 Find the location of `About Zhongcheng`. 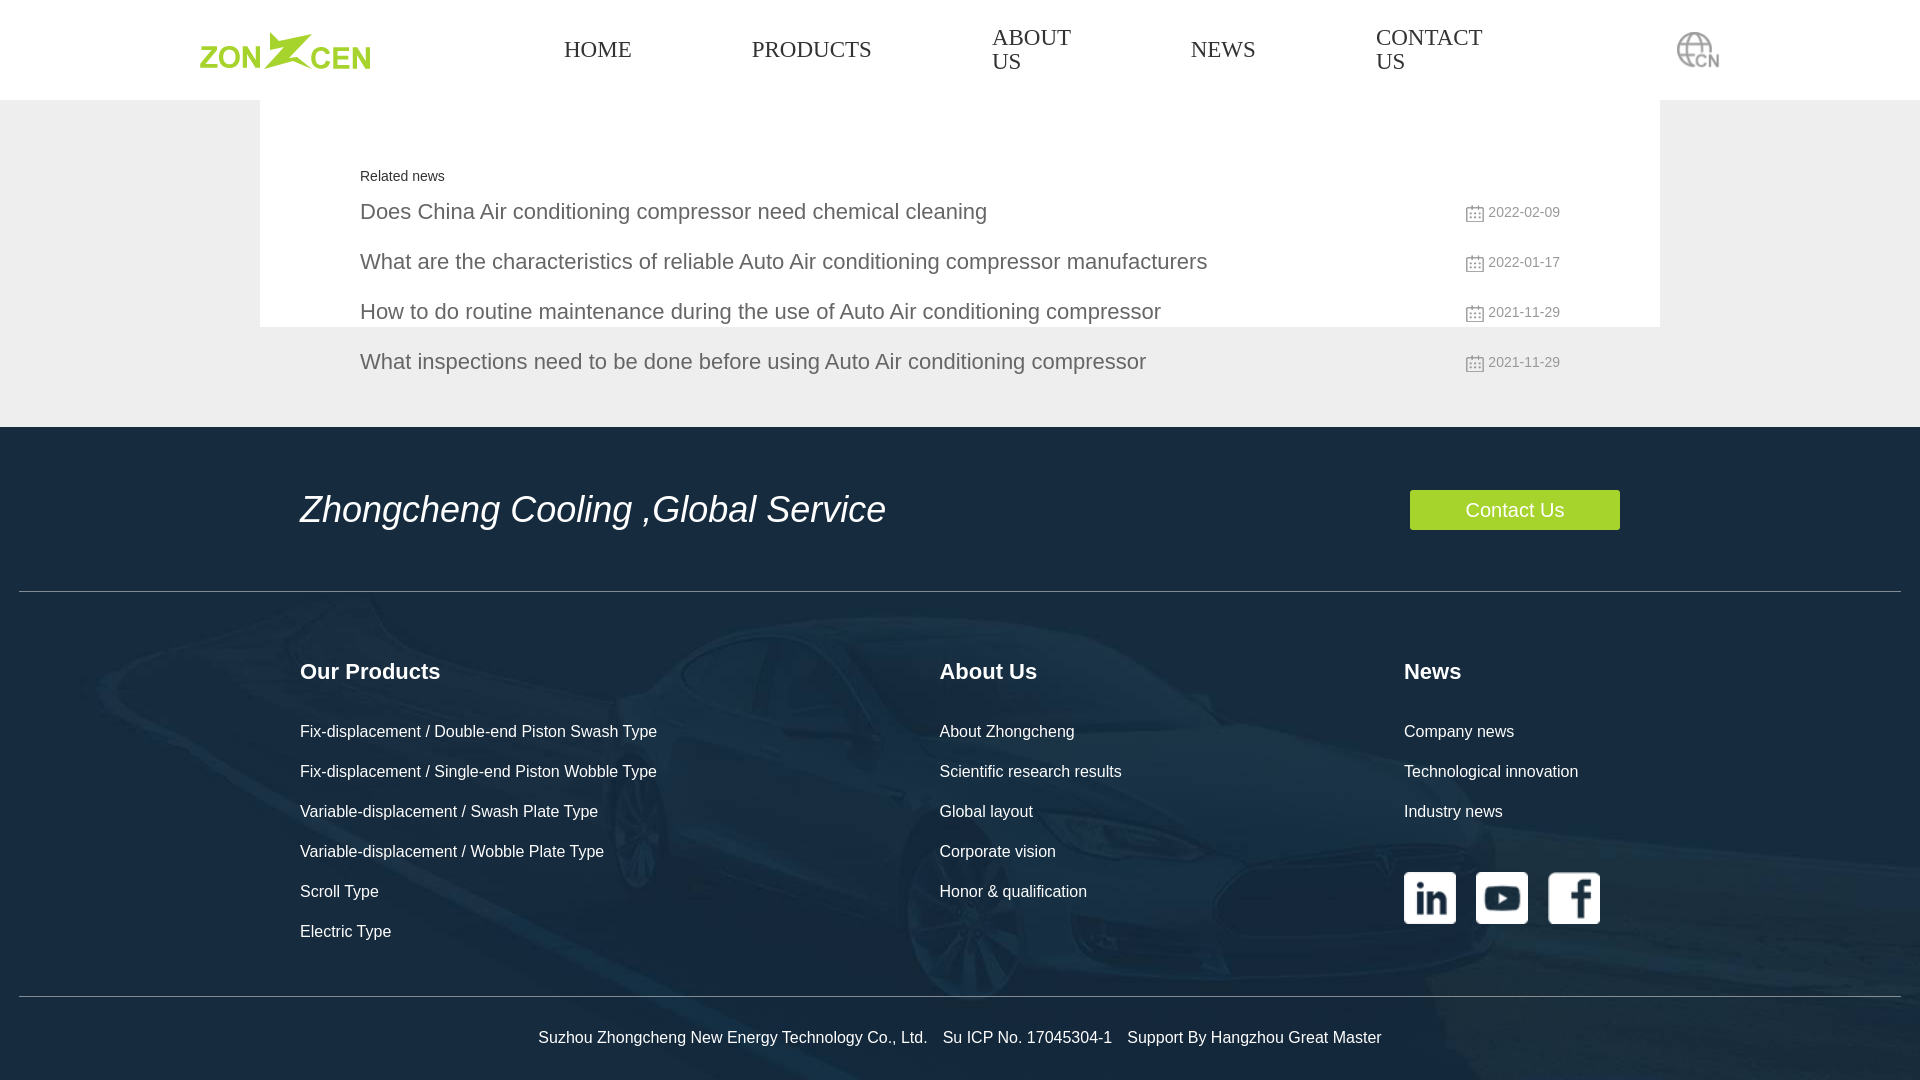

About Zhongcheng is located at coordinates (1030, 731).